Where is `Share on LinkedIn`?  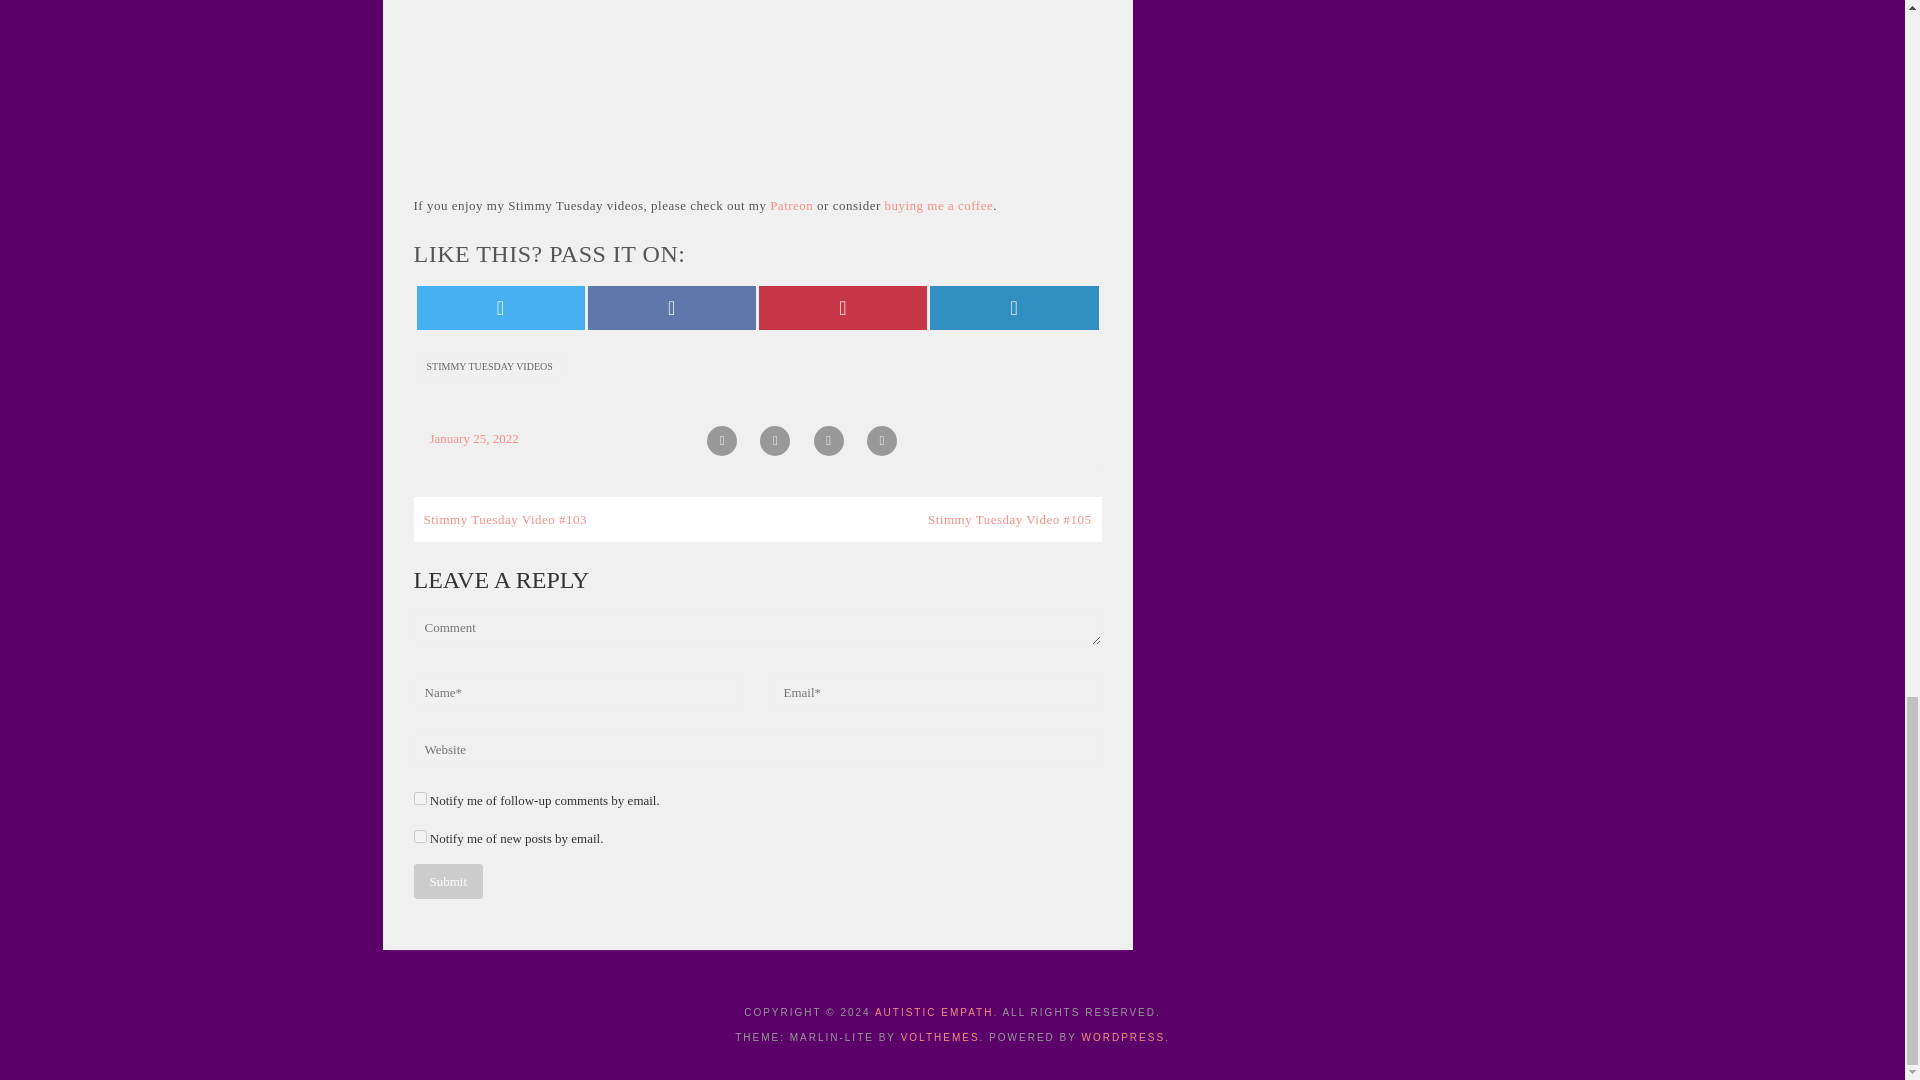
Share on LinkedIn is located at coordinates (1014, 308).